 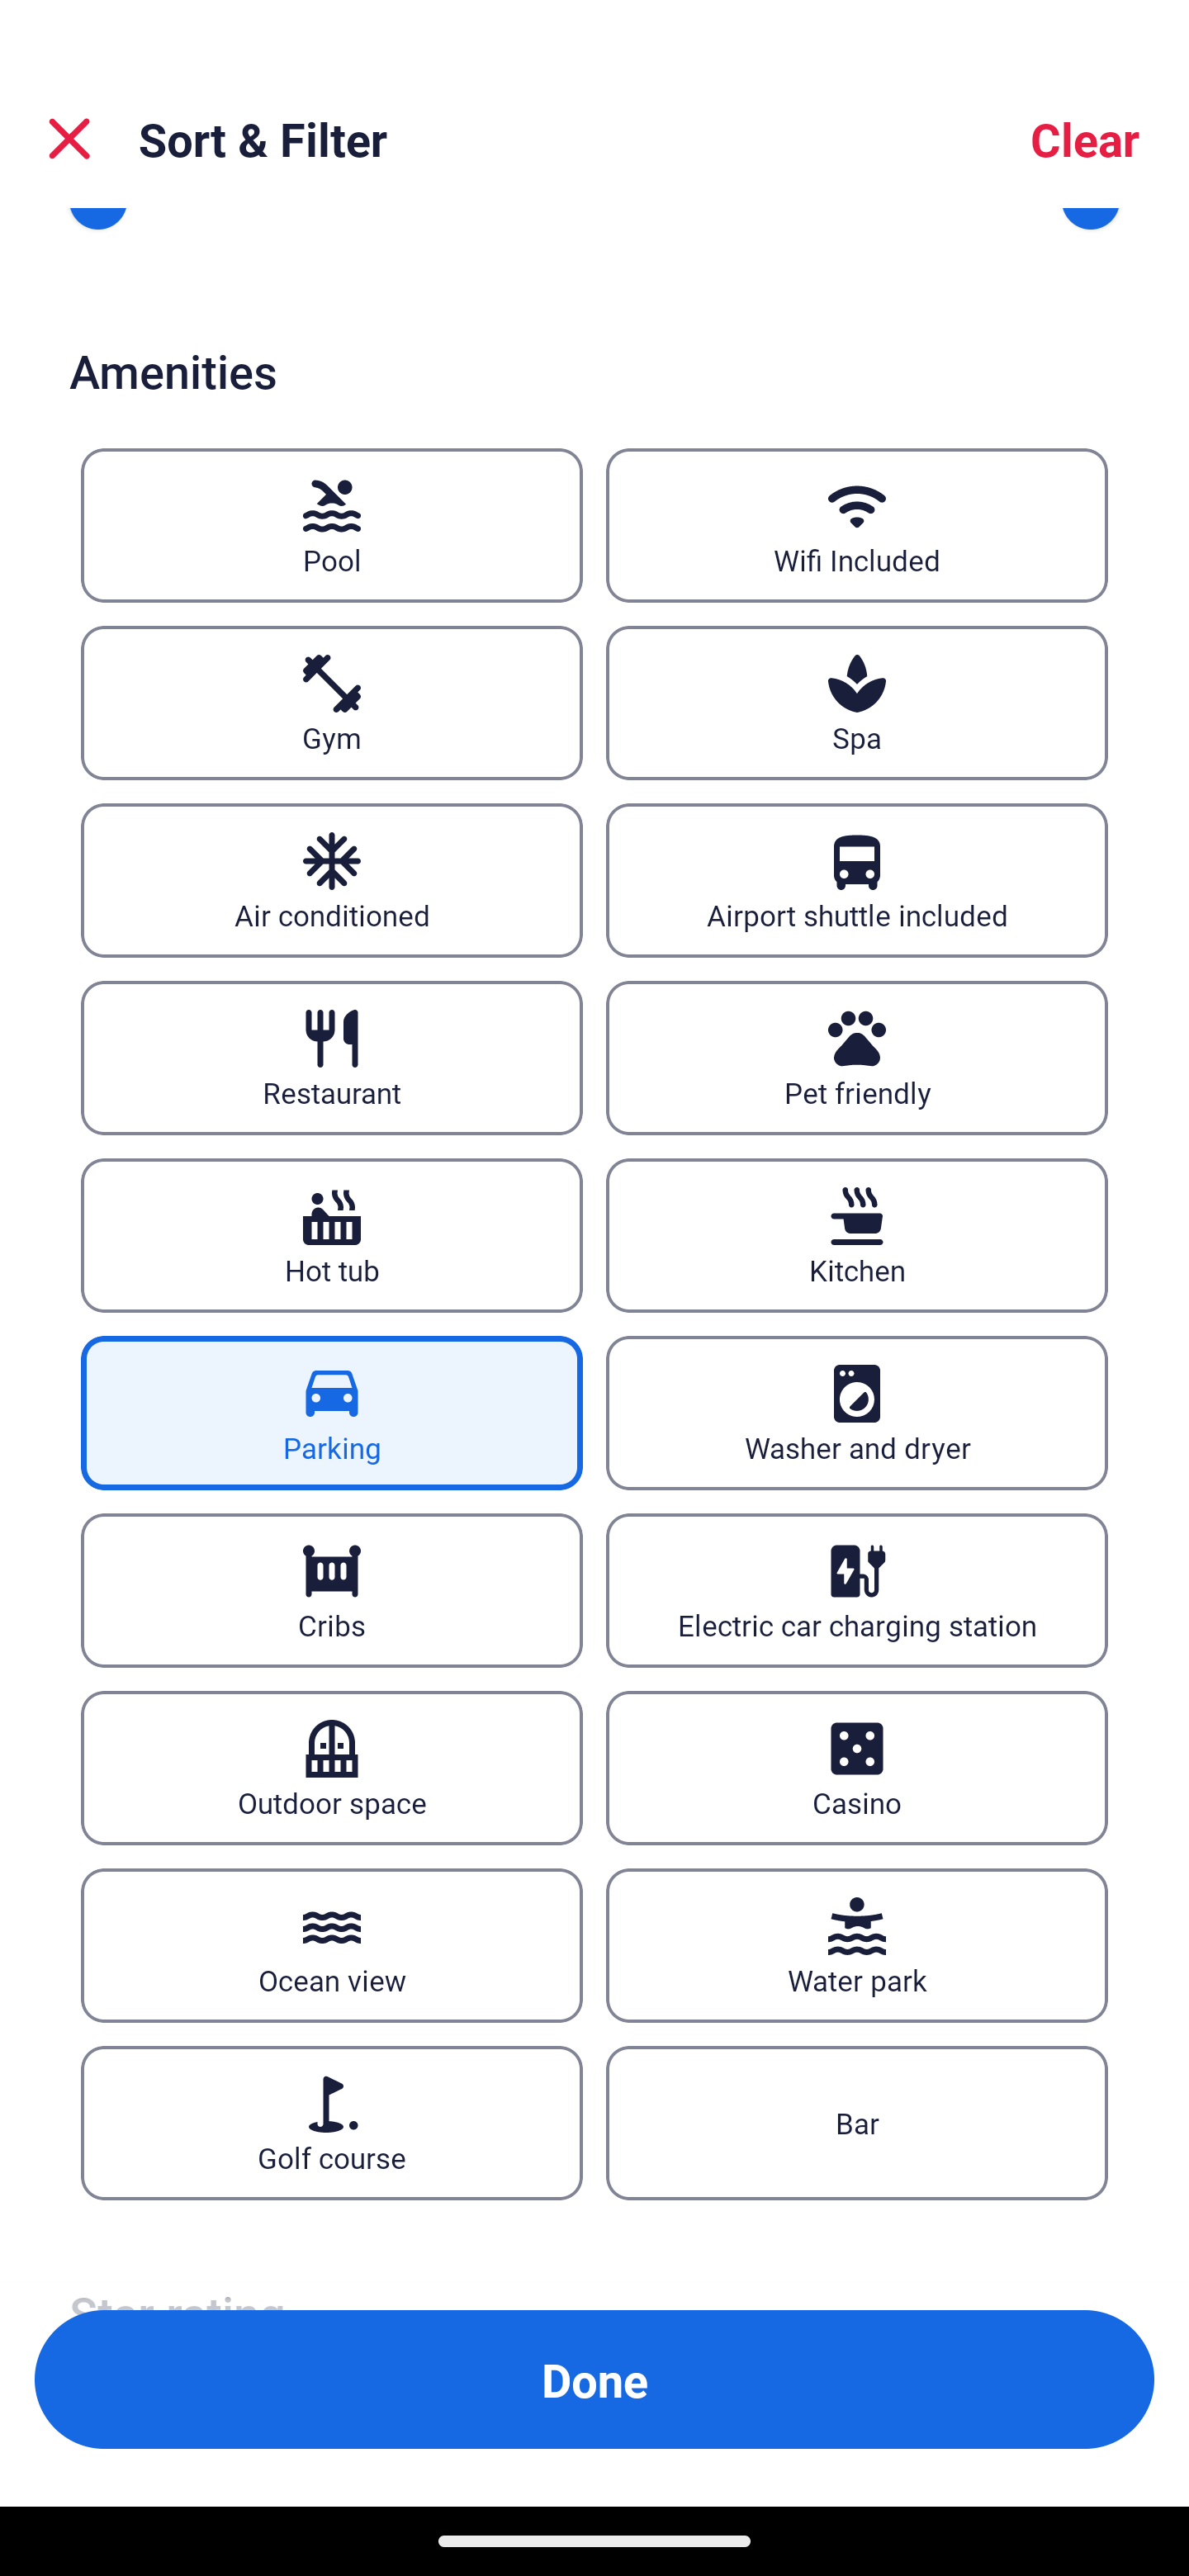 What do you see at coordinates (857, 1058) in the screenshot?
I see `Pet friendly` at bounding box center [857, 1058].